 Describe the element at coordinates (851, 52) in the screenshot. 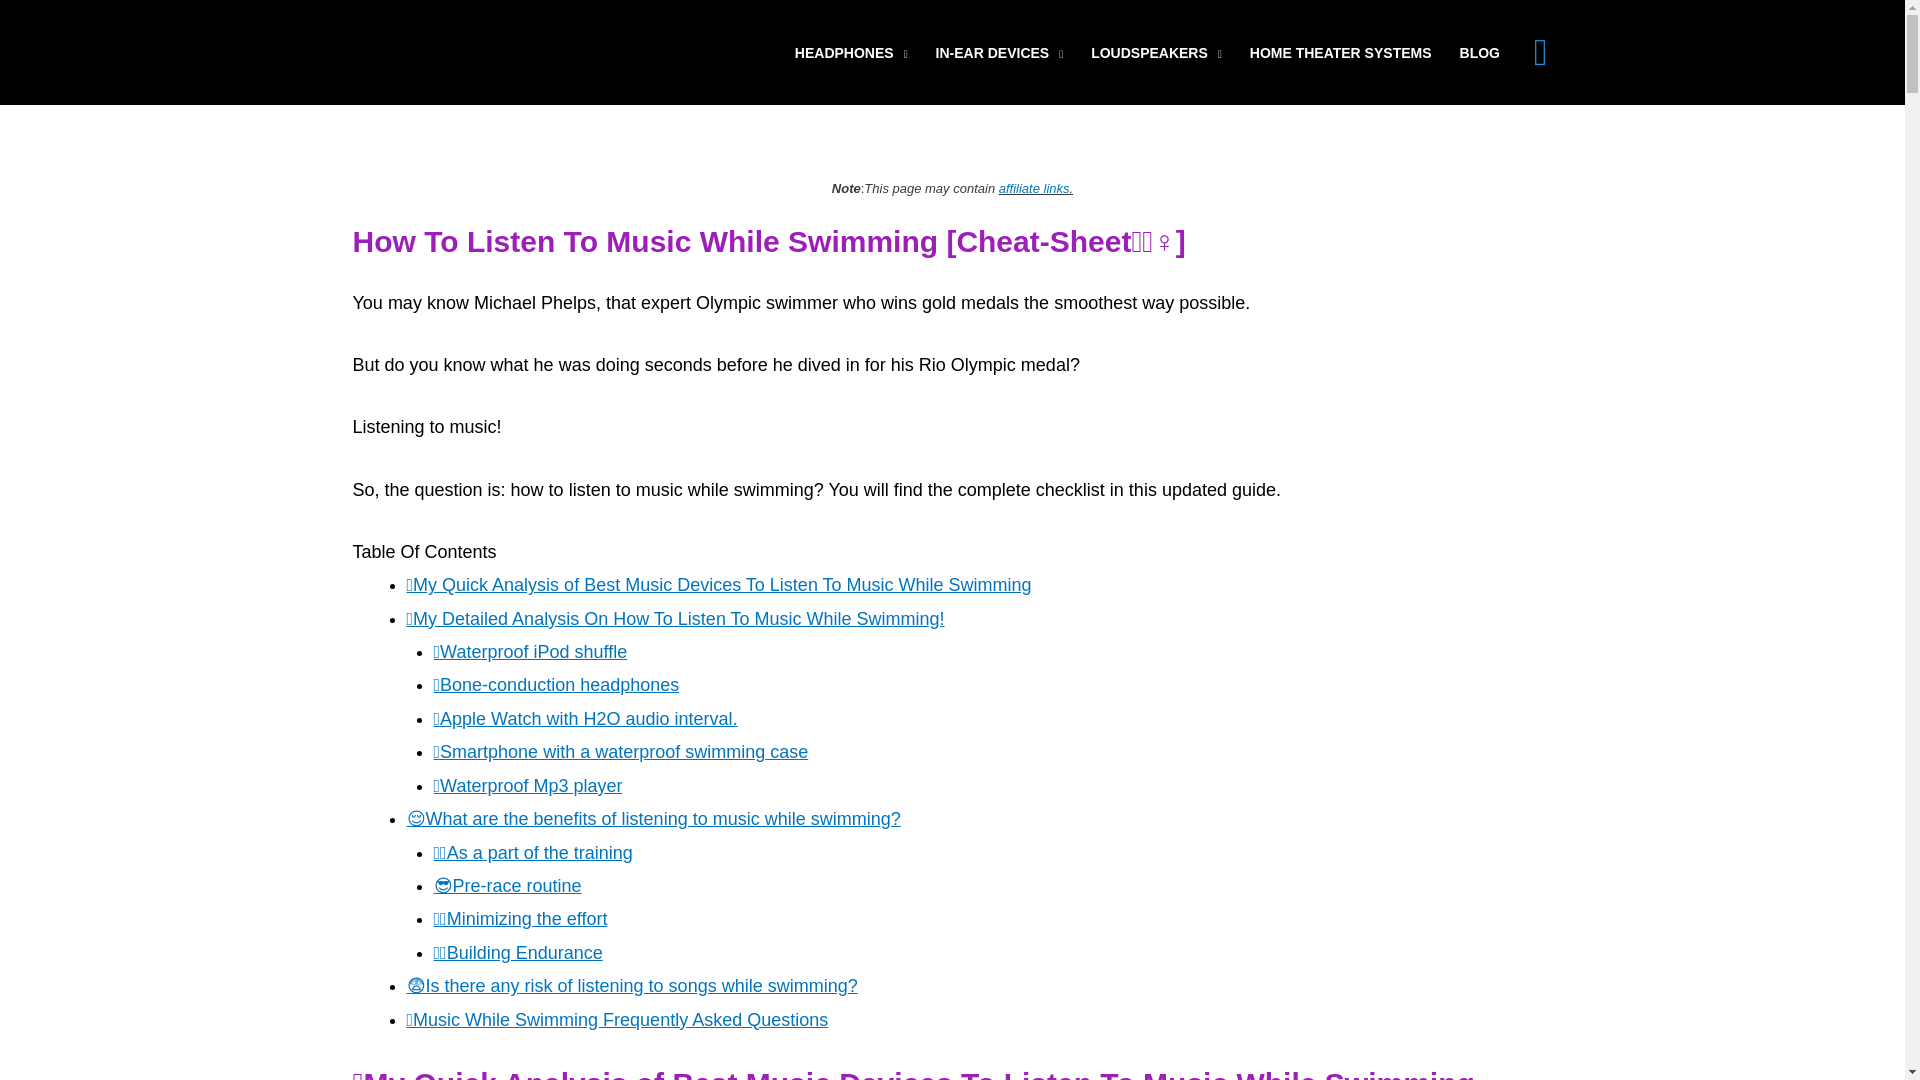

I see `HEADPHONES` at that location.